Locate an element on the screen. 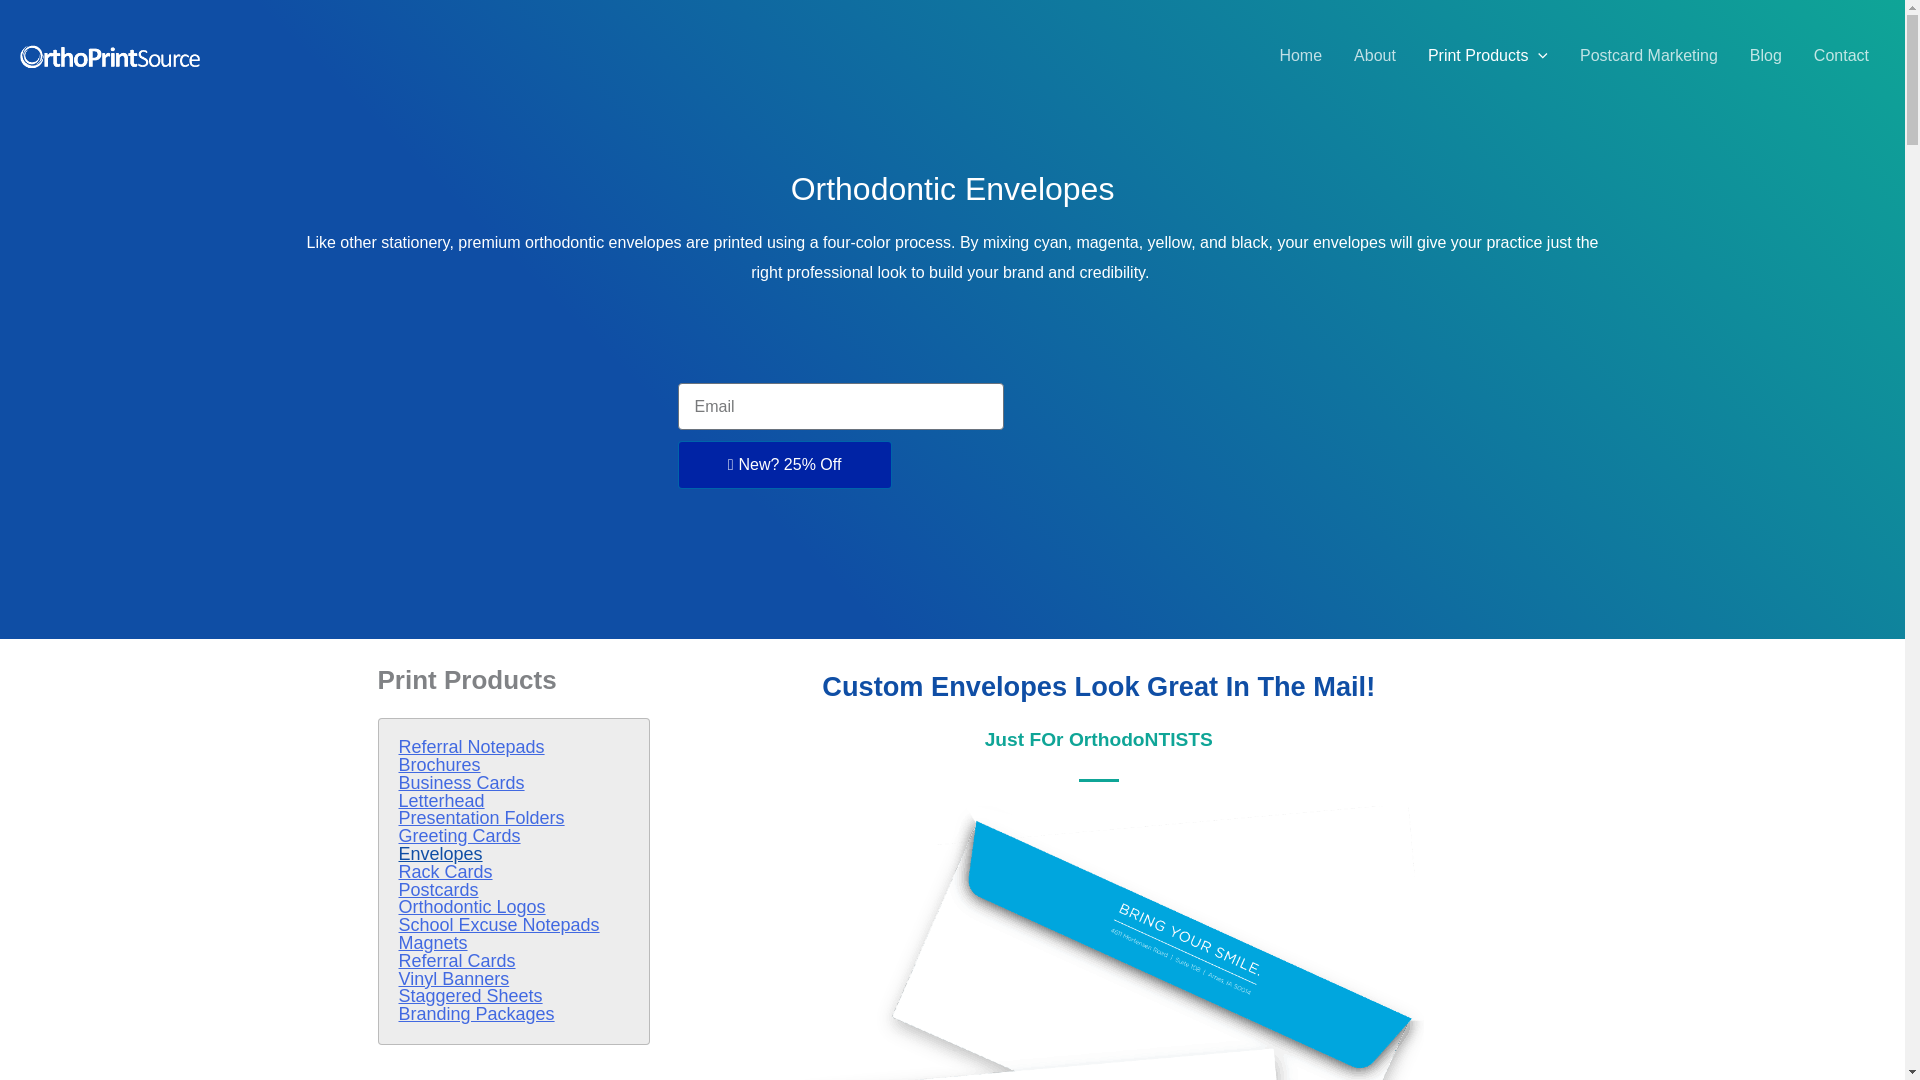 Image resolution: width=1920 pixels, height=1080 pixels. About is located at coordinates (1374, 56).